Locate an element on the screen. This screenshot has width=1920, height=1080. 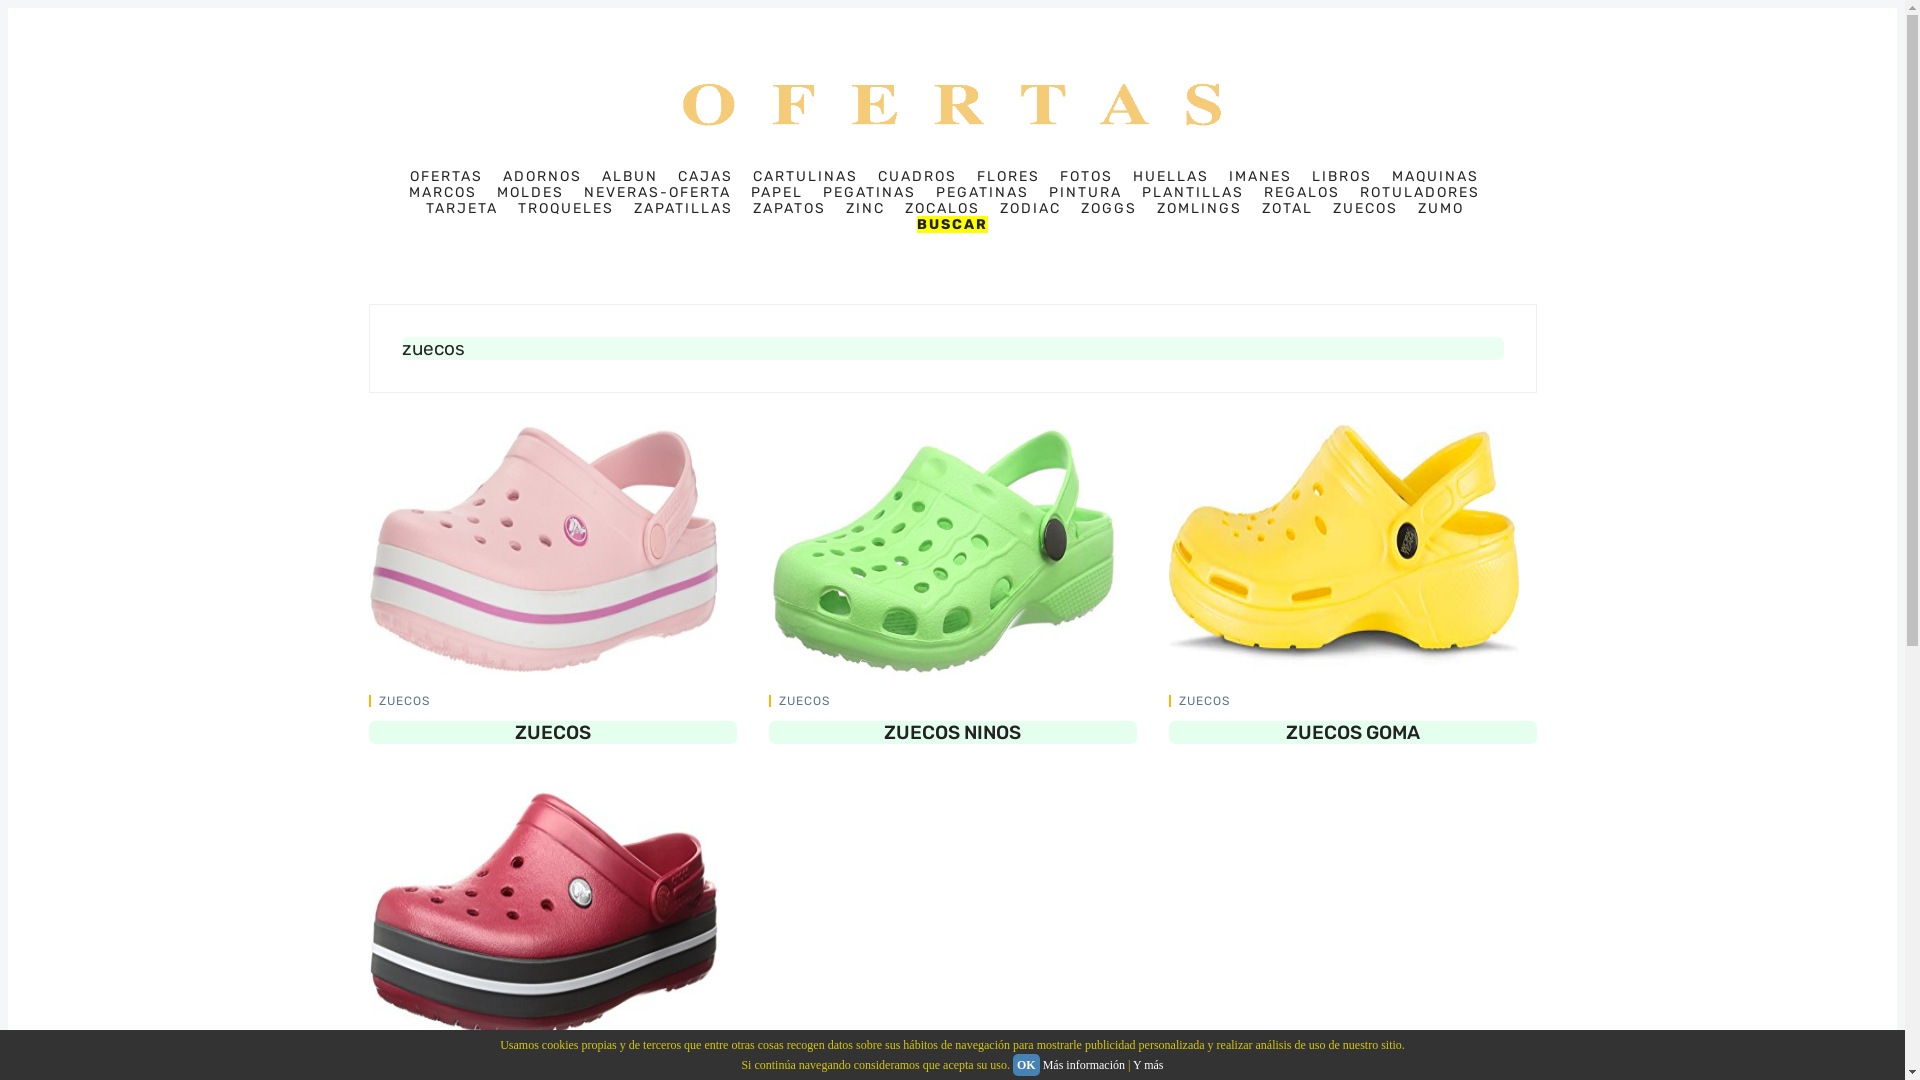
TROQUELES is located at coordinates (566, 209).